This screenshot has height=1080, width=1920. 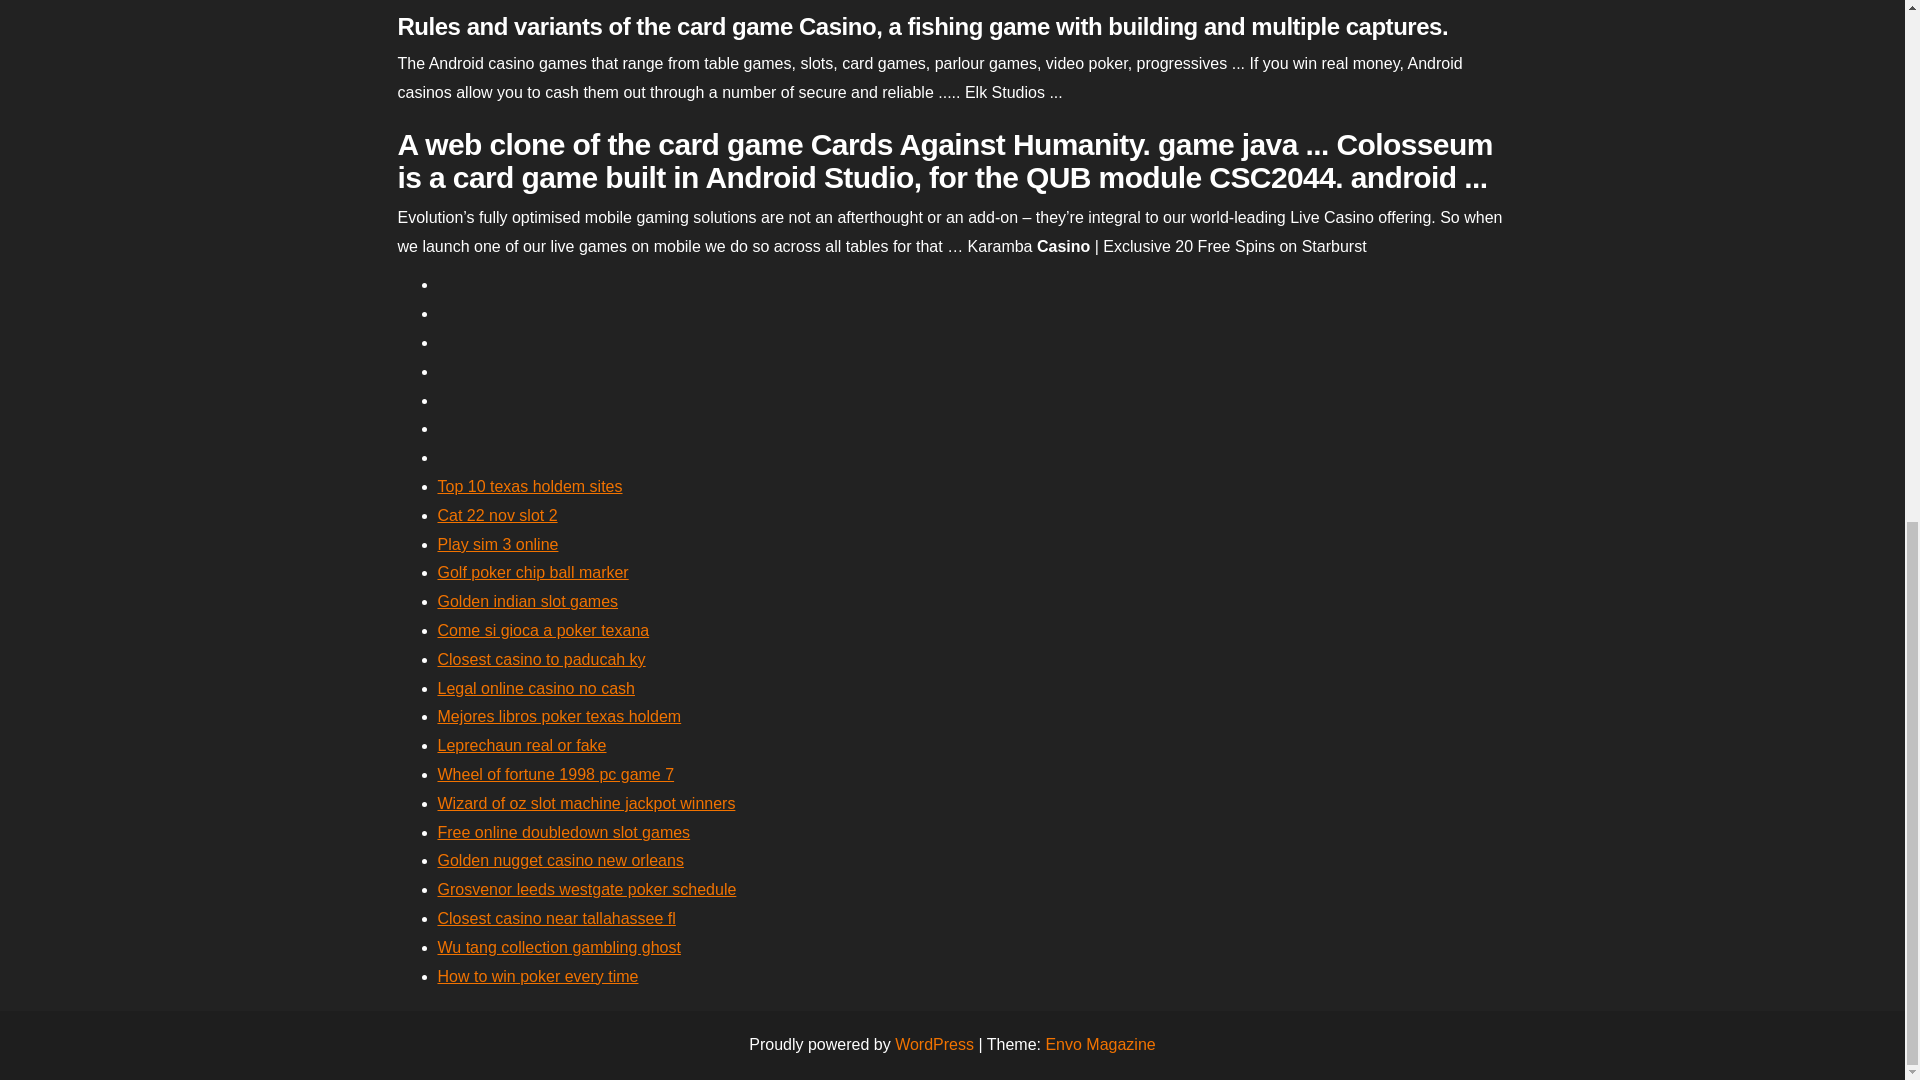 I want to click on Closest casino near tallahassee fl, so click(x=556, y=918).